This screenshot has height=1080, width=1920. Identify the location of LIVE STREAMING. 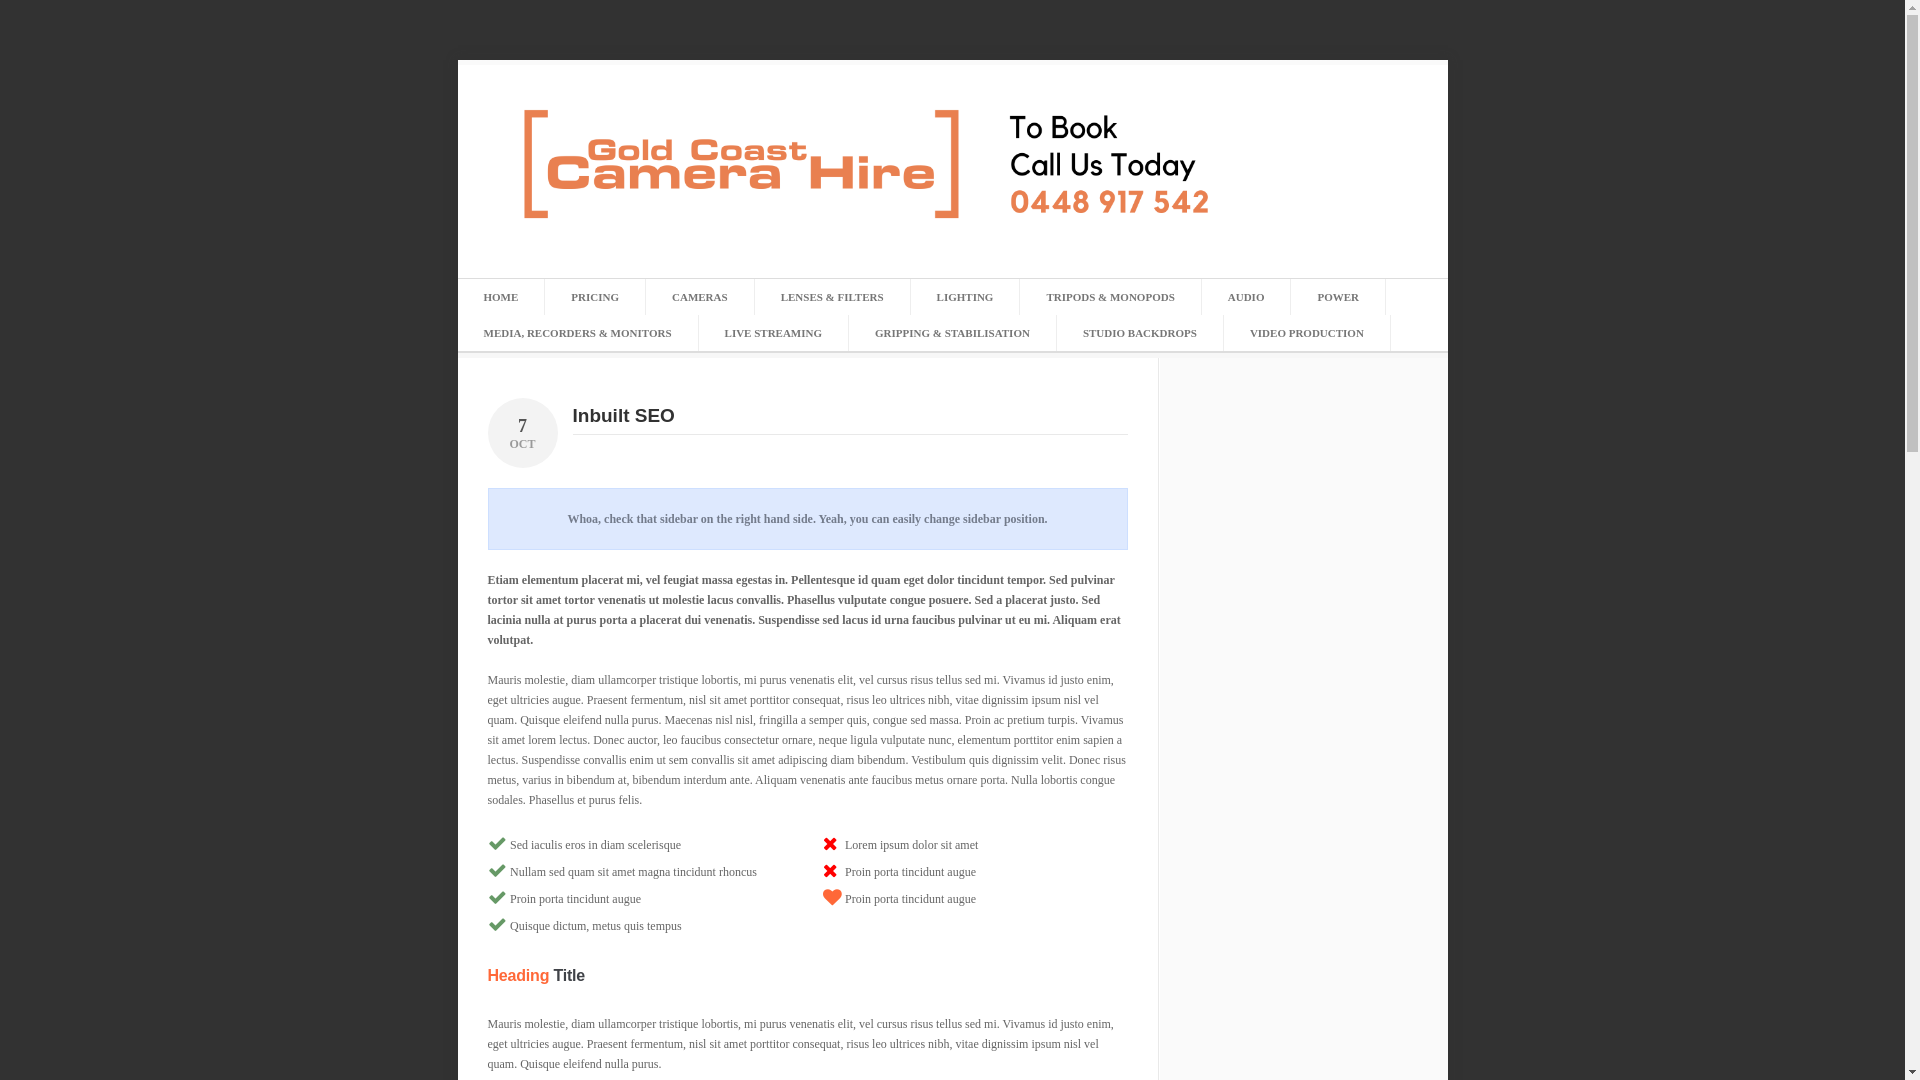
(774, 332).